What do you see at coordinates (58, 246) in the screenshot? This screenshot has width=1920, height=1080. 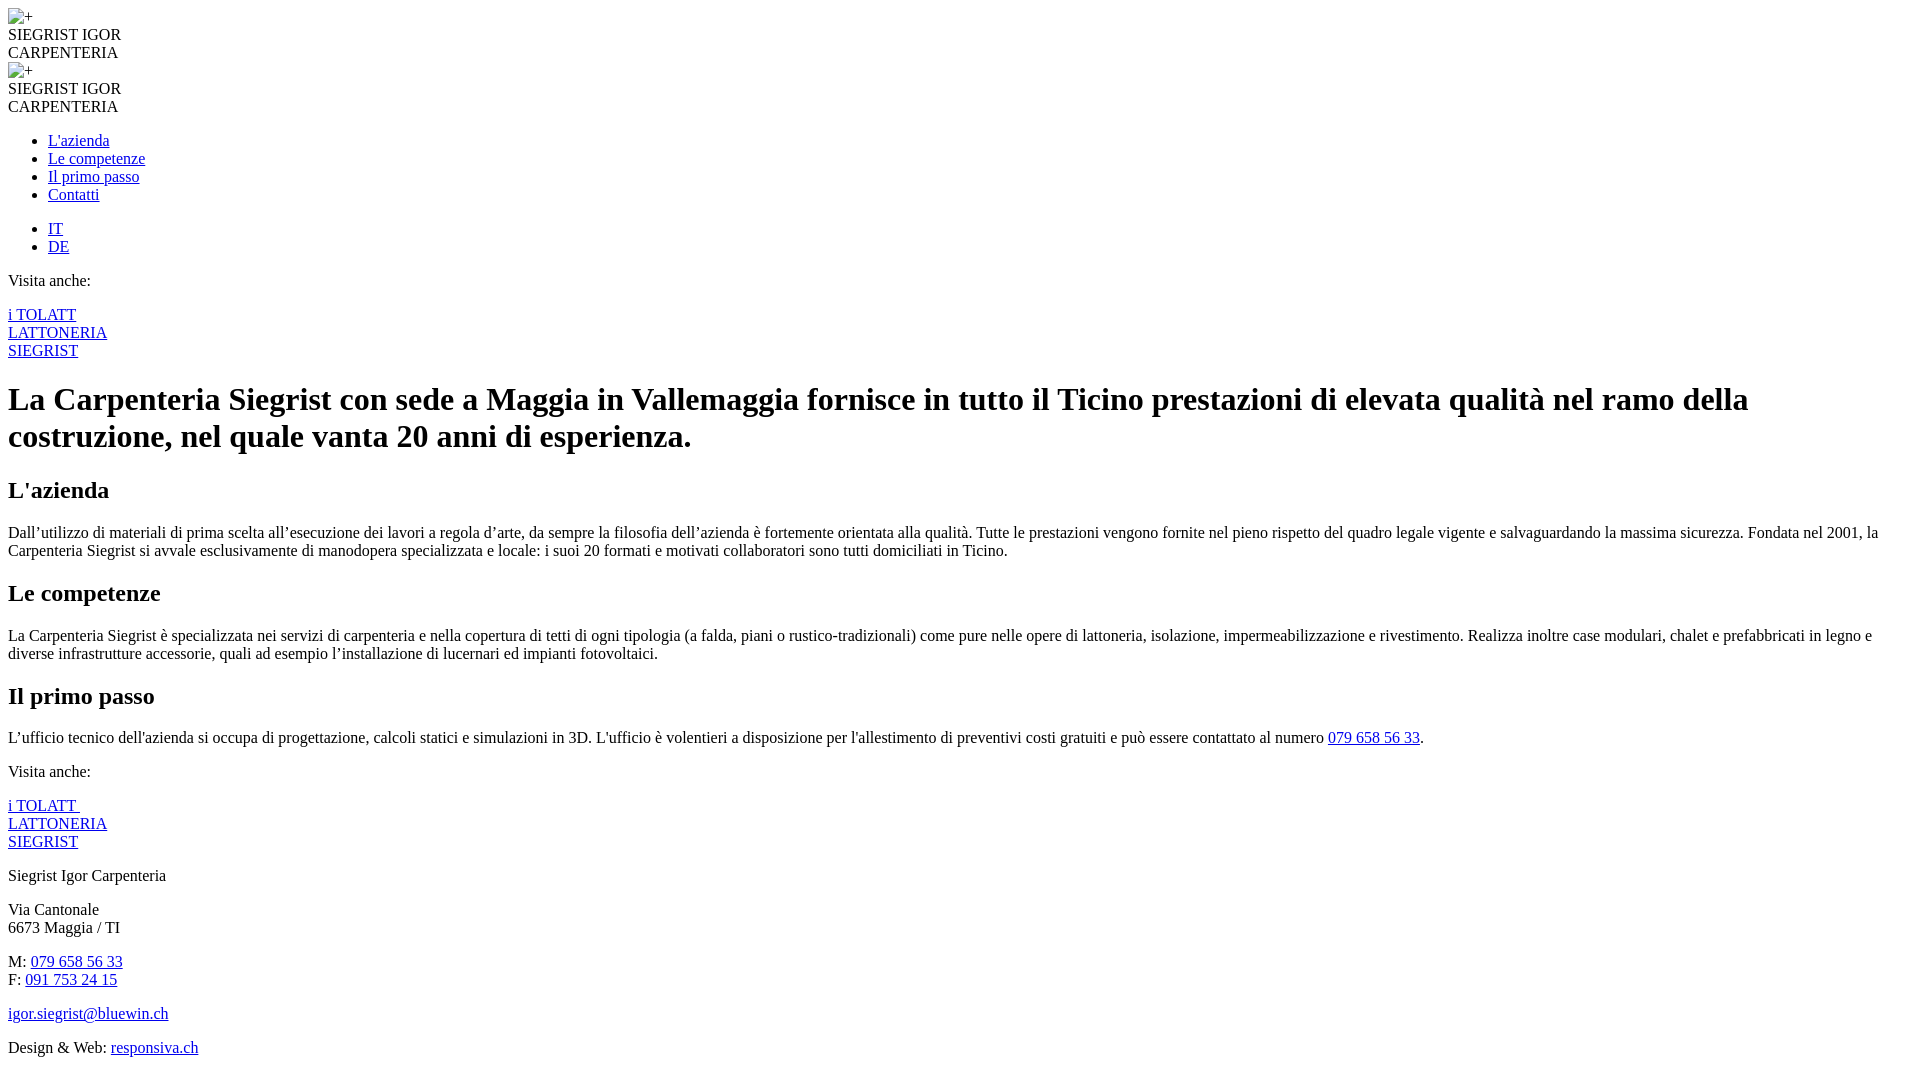 I see `DE` at bounding box center [58, 246].